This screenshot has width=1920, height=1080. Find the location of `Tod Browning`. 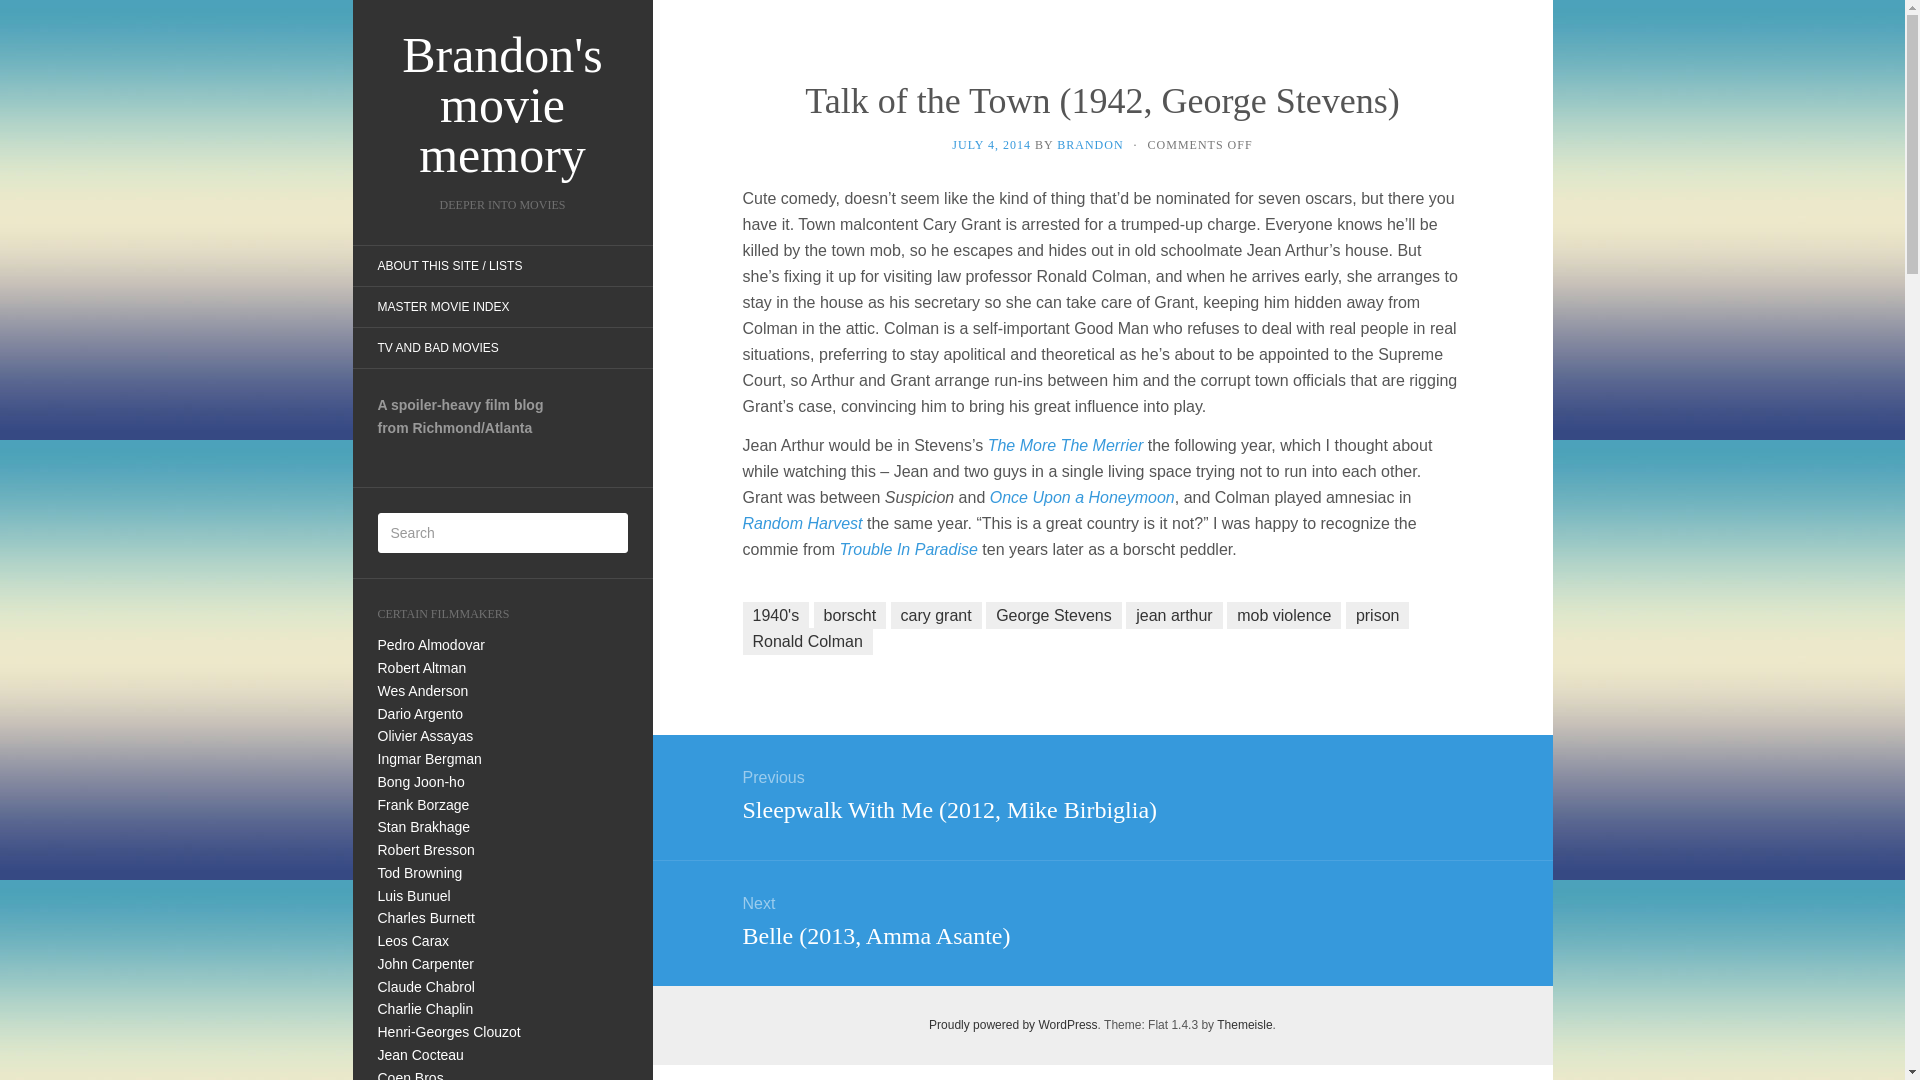

Tod Browning is located at coordinates (420, 873).